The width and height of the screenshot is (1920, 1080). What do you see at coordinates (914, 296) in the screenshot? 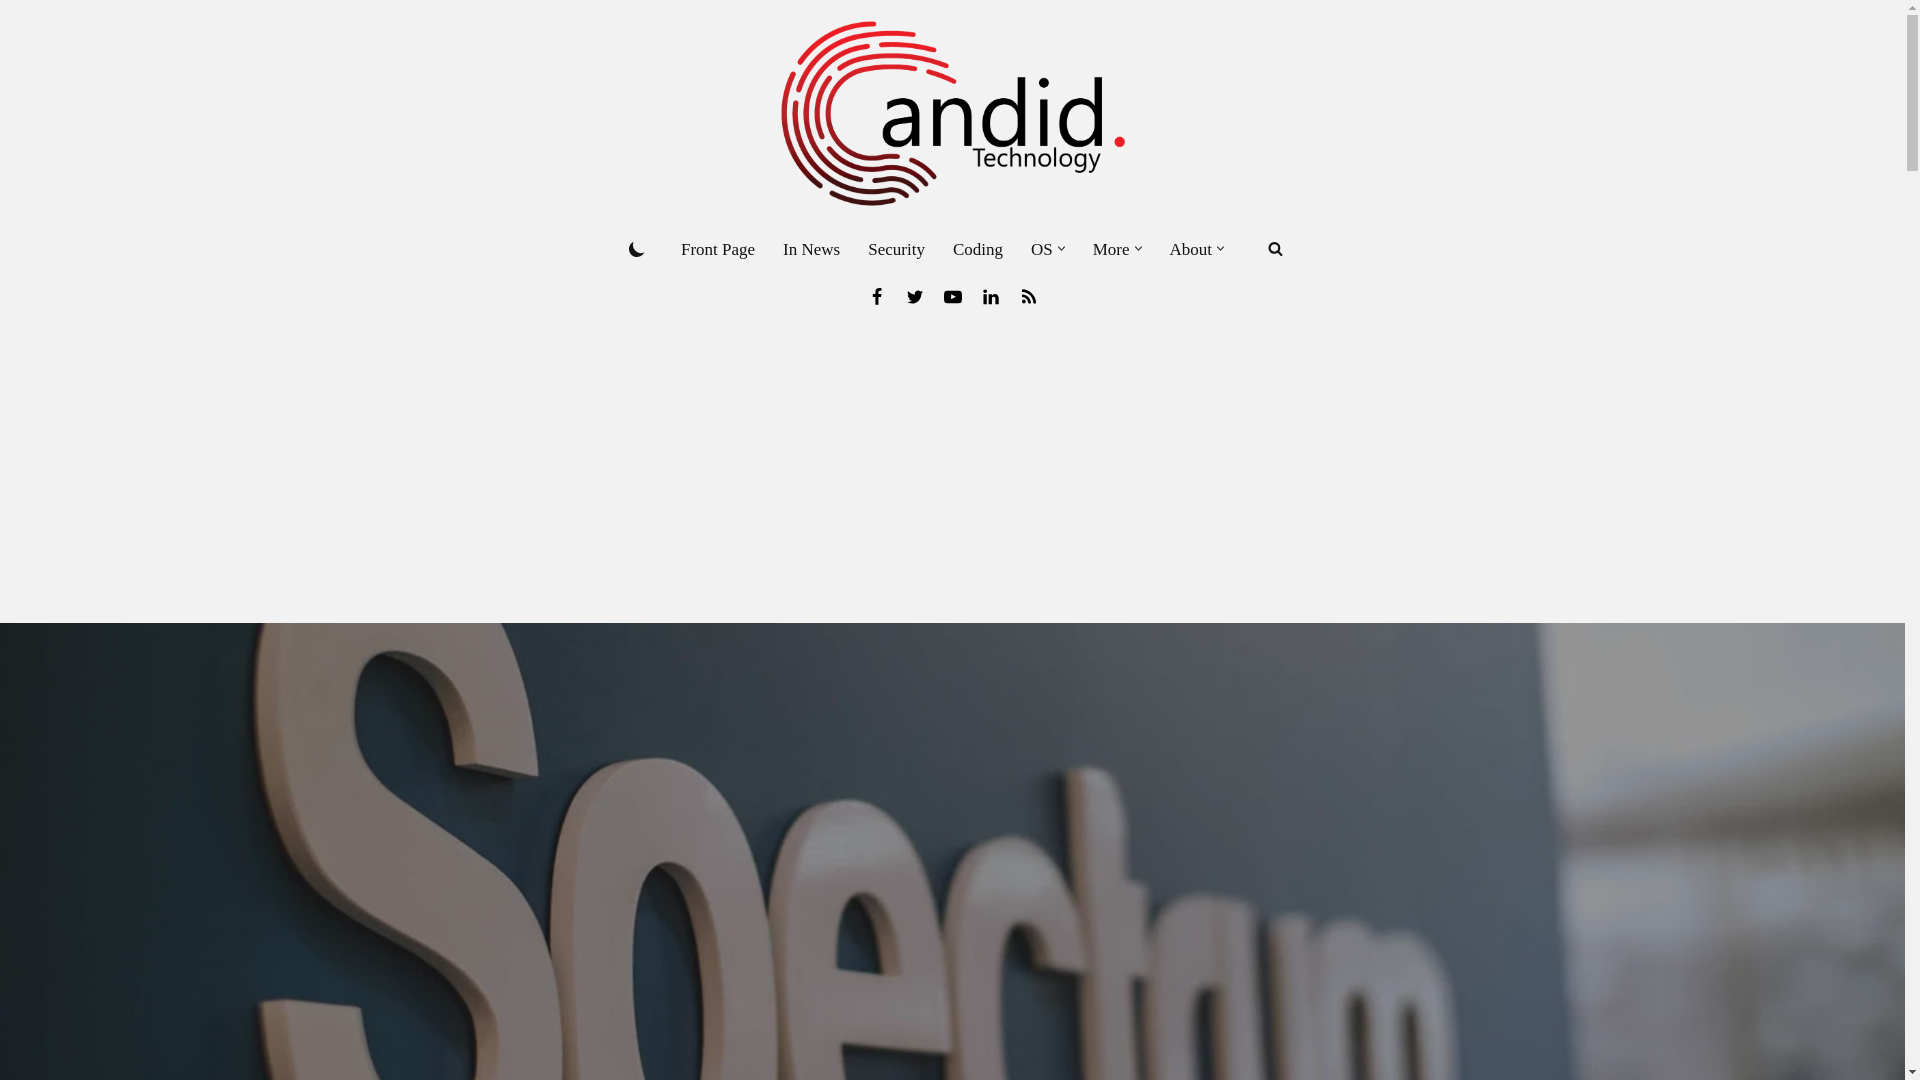
I see `Twitter` at bounding box center [914, 296].